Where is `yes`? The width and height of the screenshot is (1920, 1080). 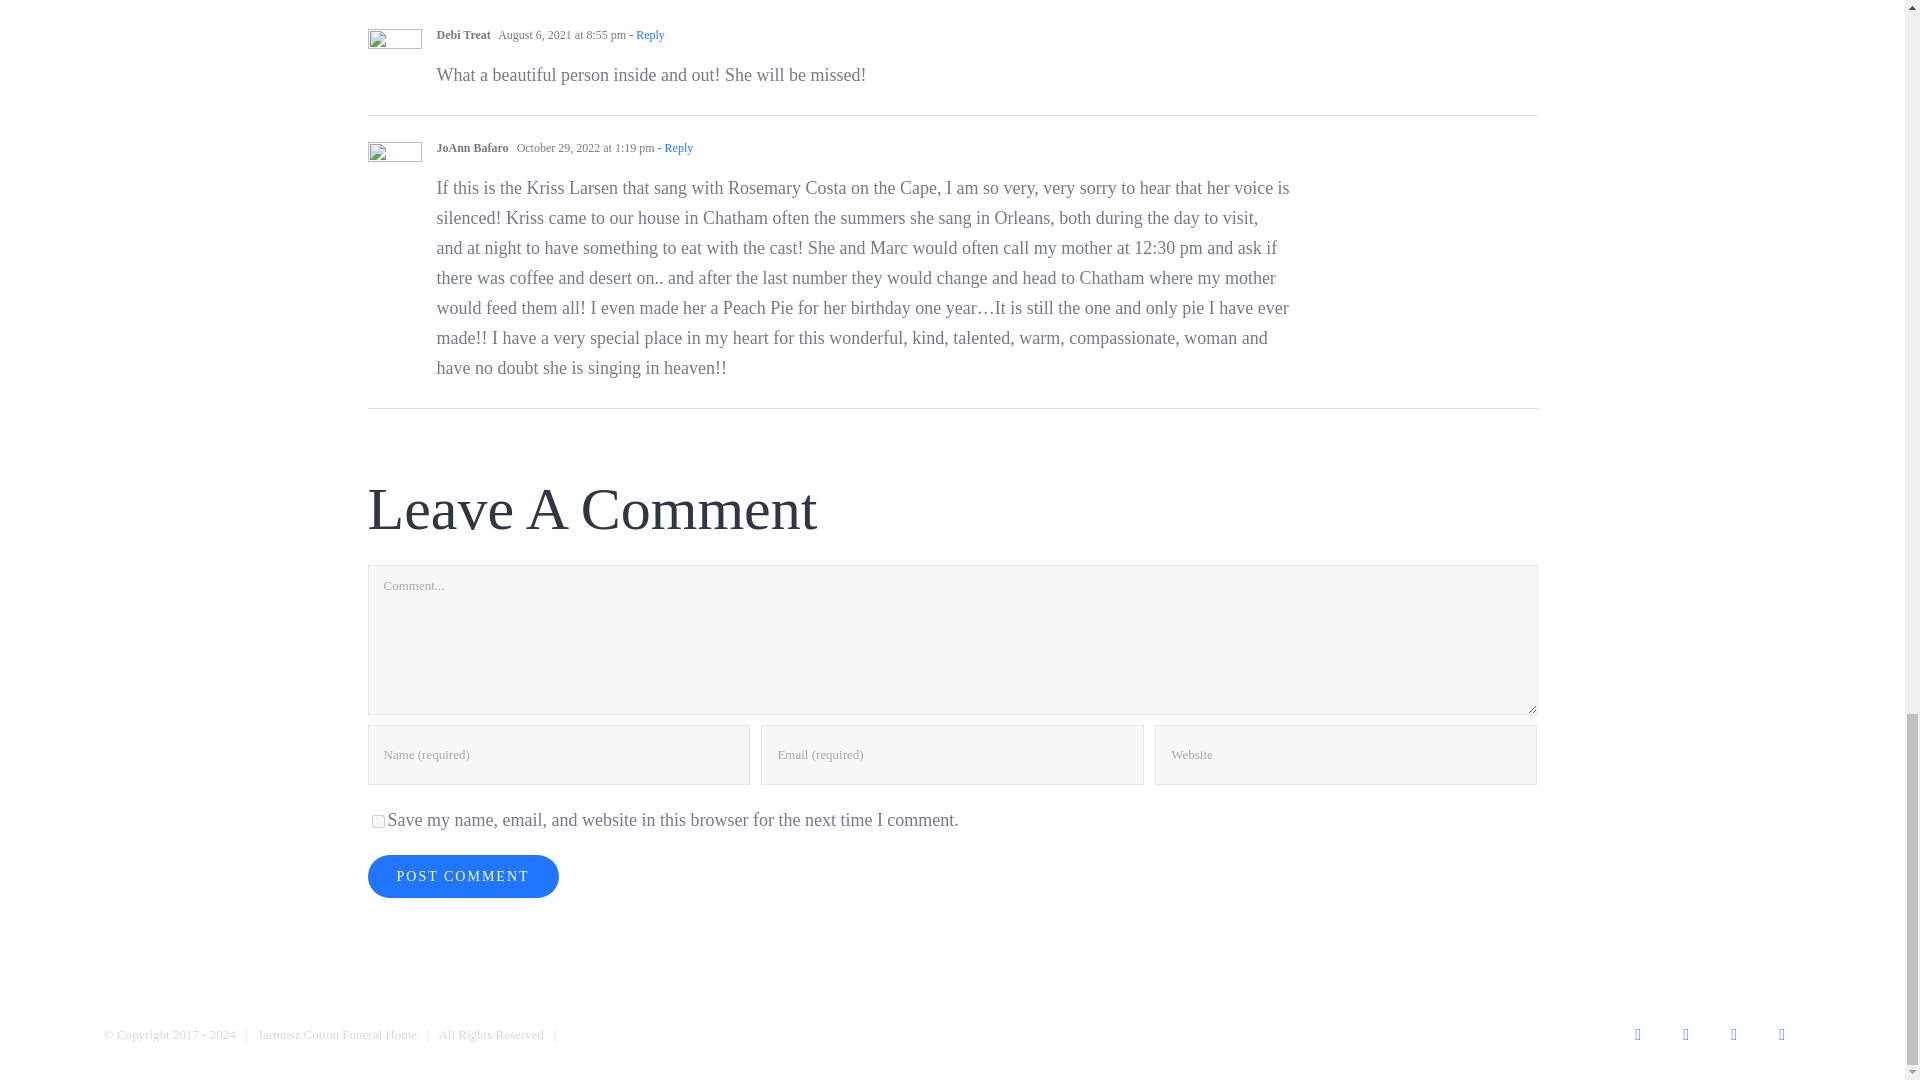 yes is located at coordinates (378, 822).